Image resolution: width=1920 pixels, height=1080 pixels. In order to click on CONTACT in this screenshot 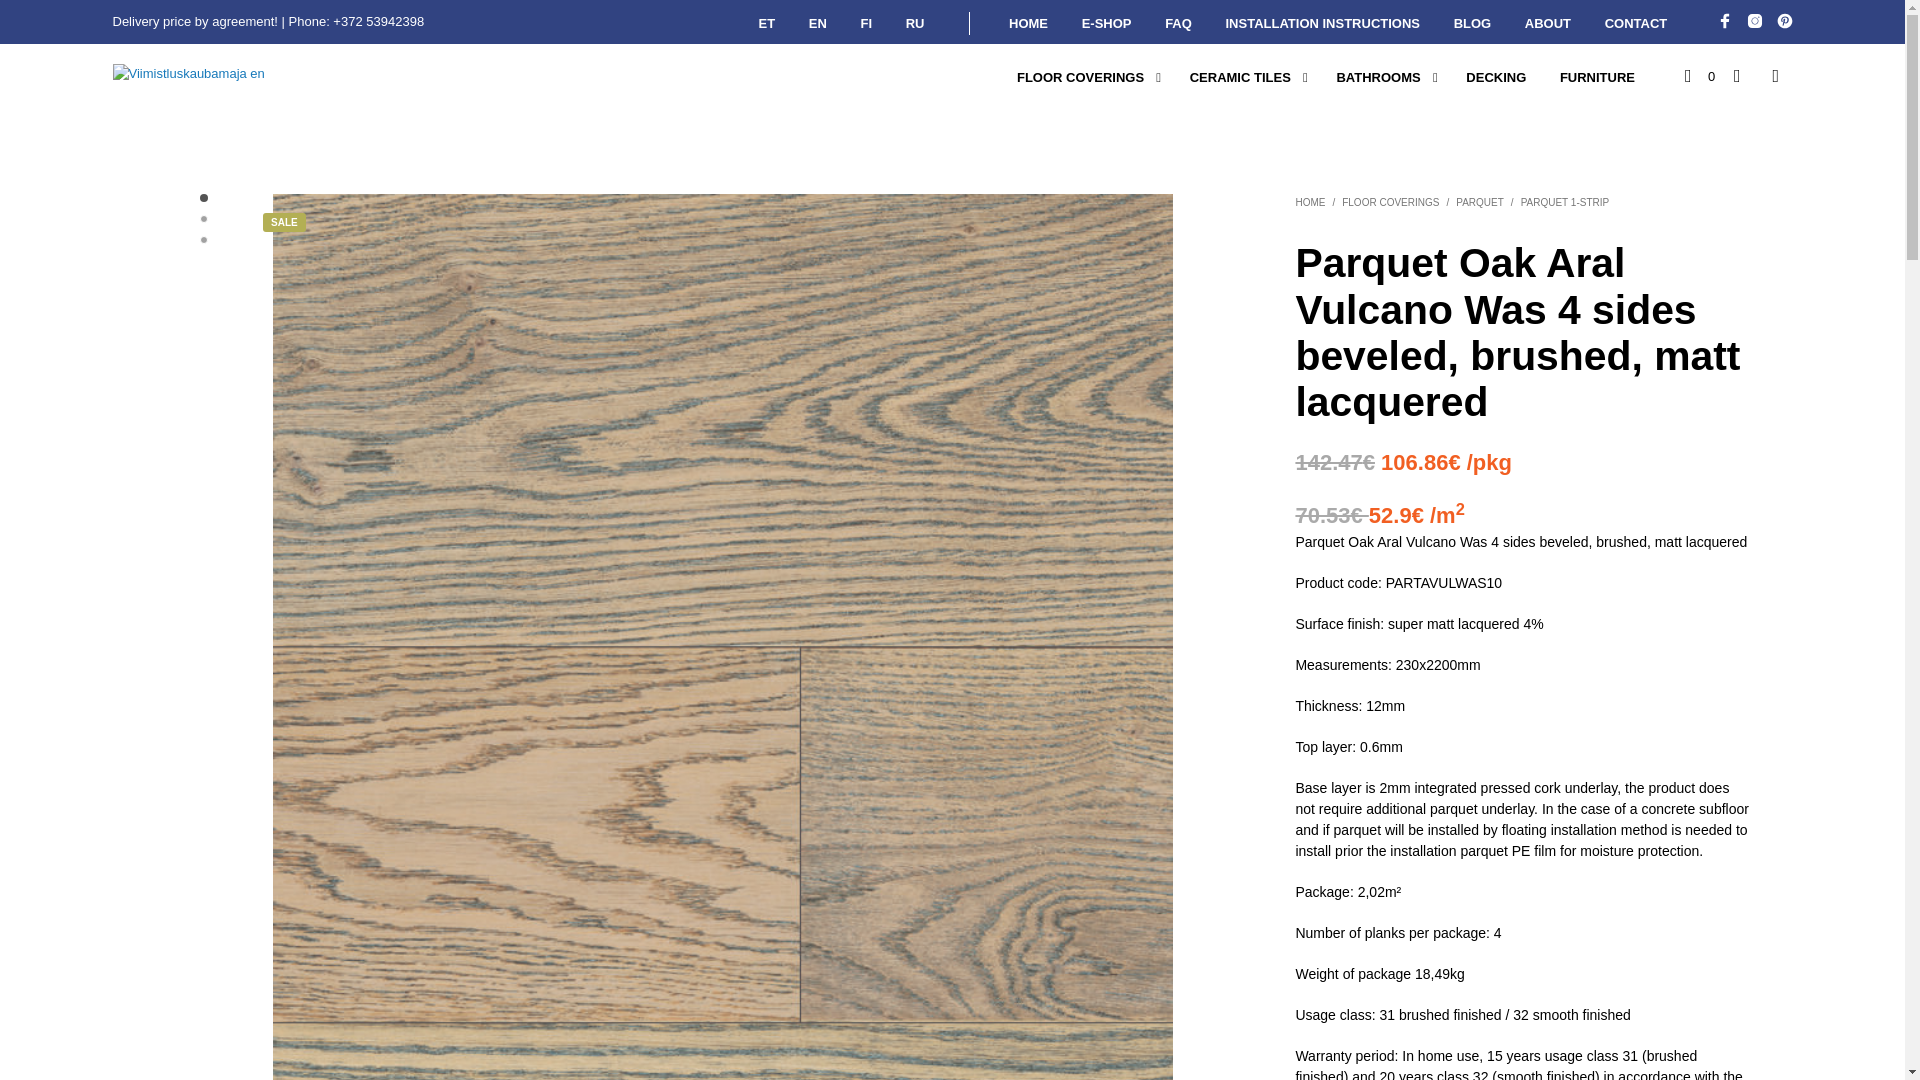, I will do `click(1636, 24)`.